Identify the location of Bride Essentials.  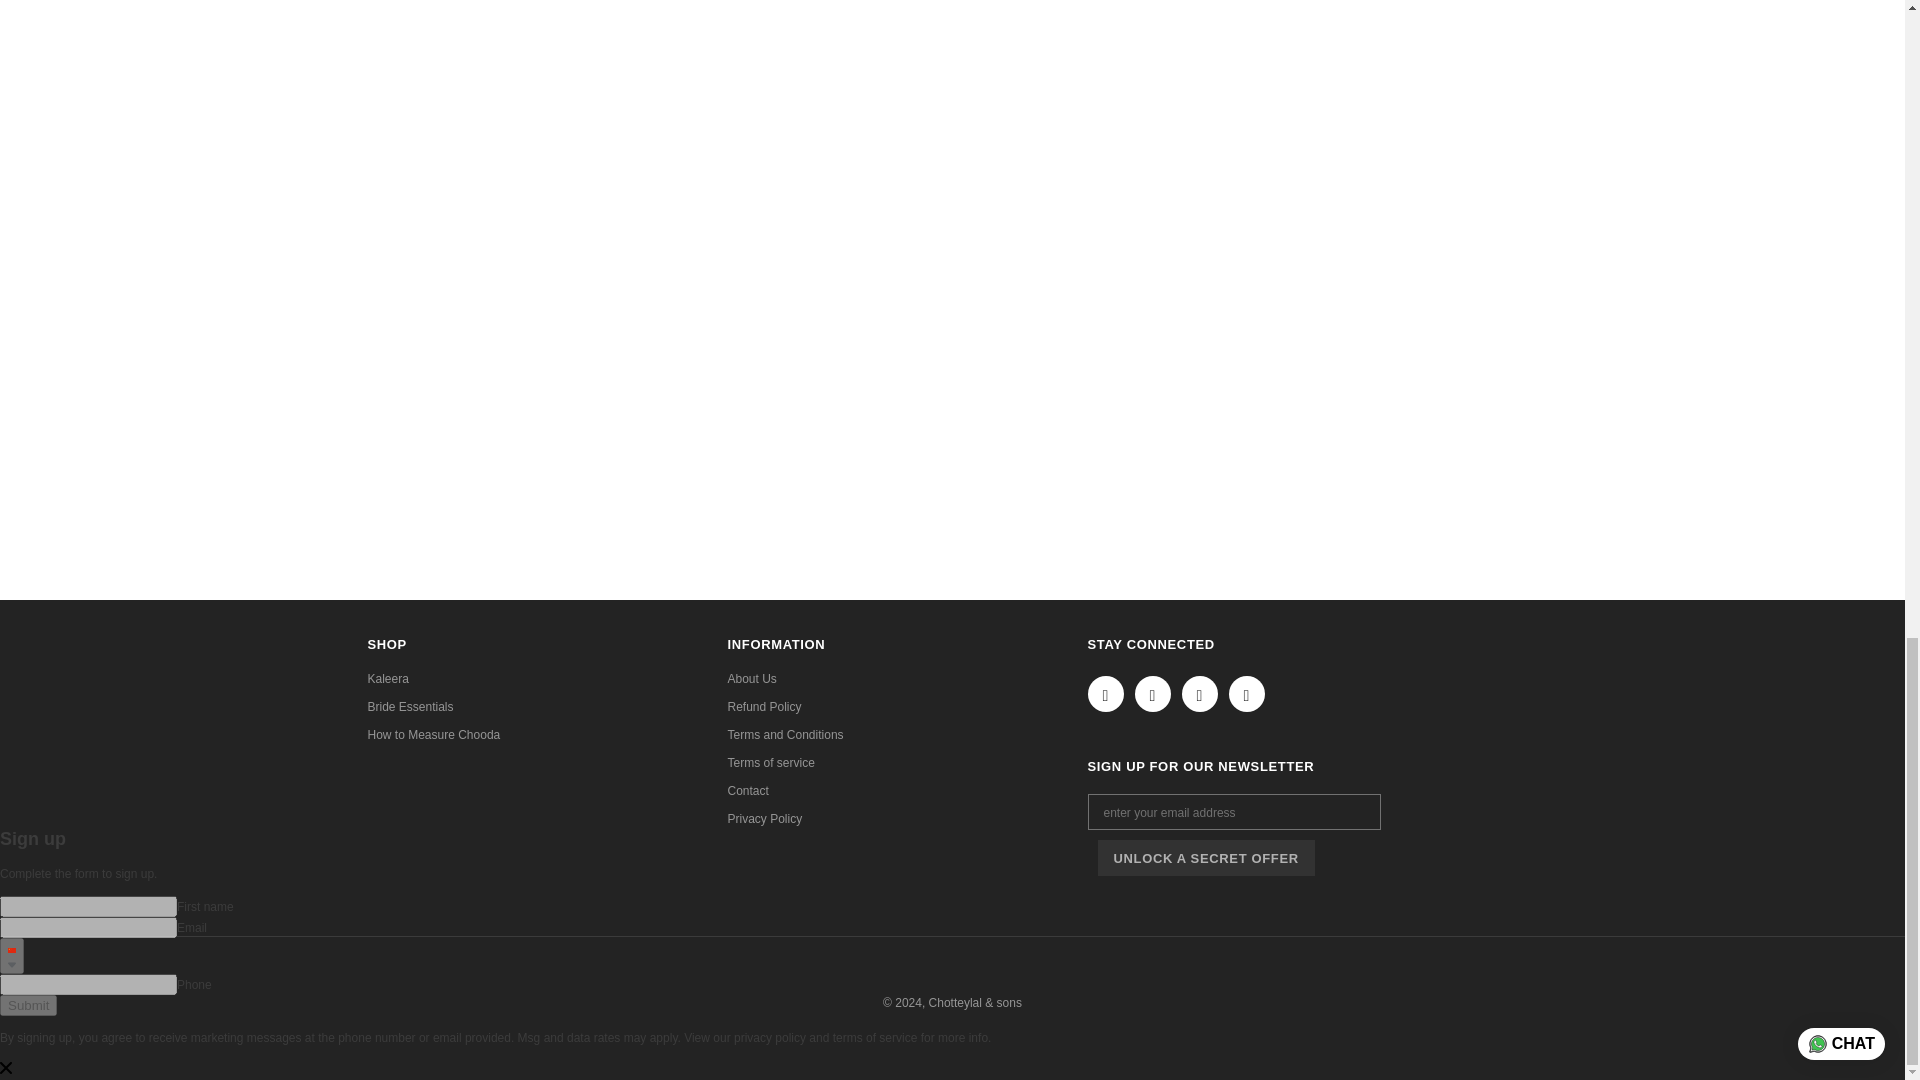
(410, 707).